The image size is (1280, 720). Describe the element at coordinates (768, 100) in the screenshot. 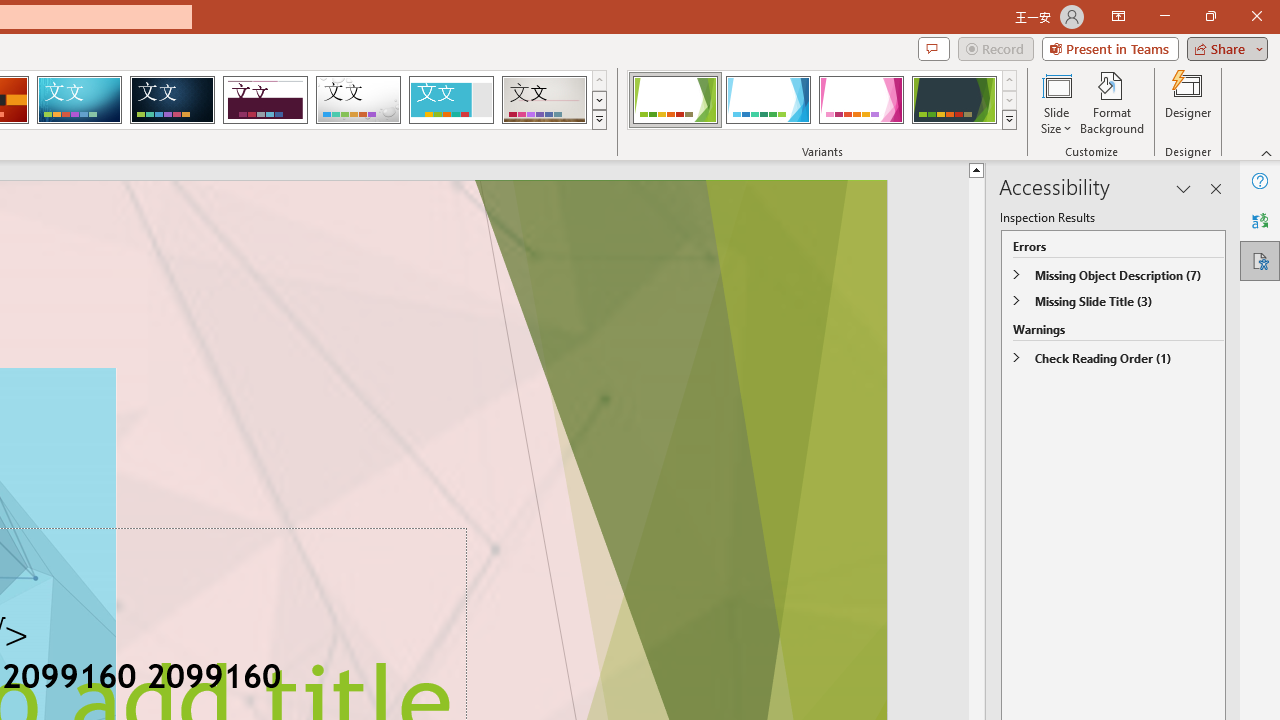

I see `Facet Variant 2` at that location.